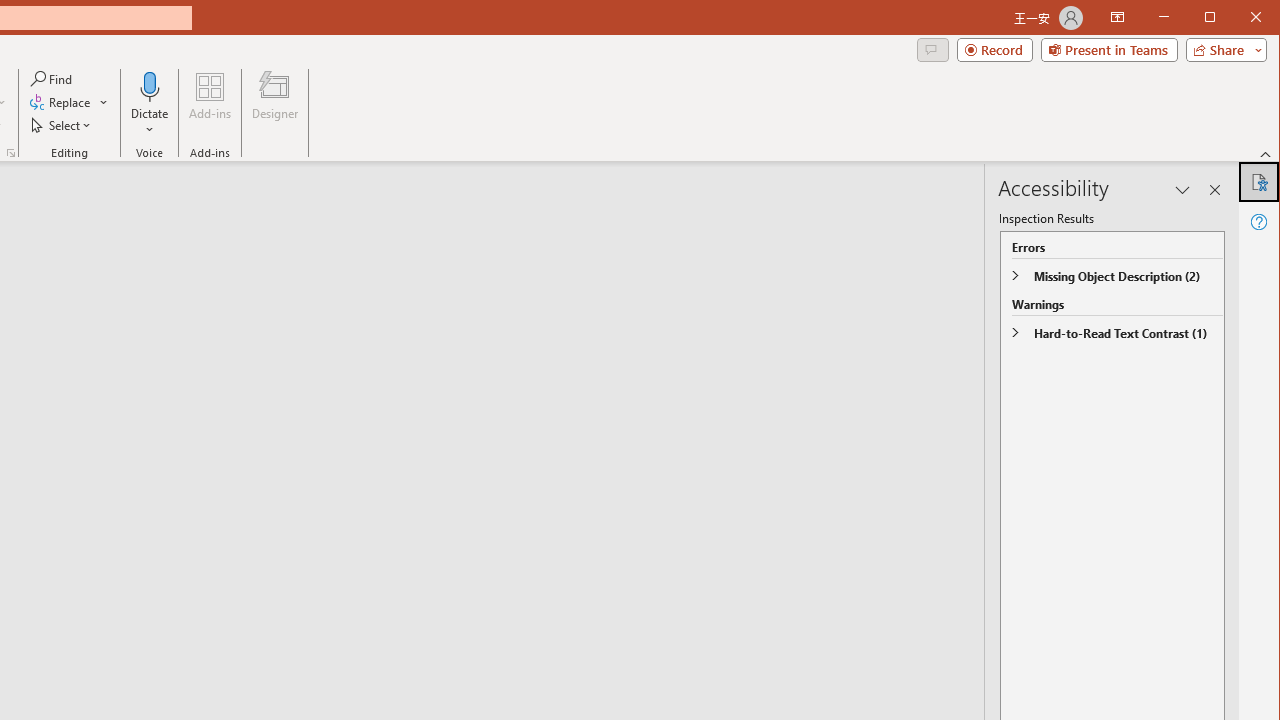 The width and height of the screenshot is (1280, 720). Describe the element at coordinates (1261, 18) in the screenshot. I see `Close` at that location.